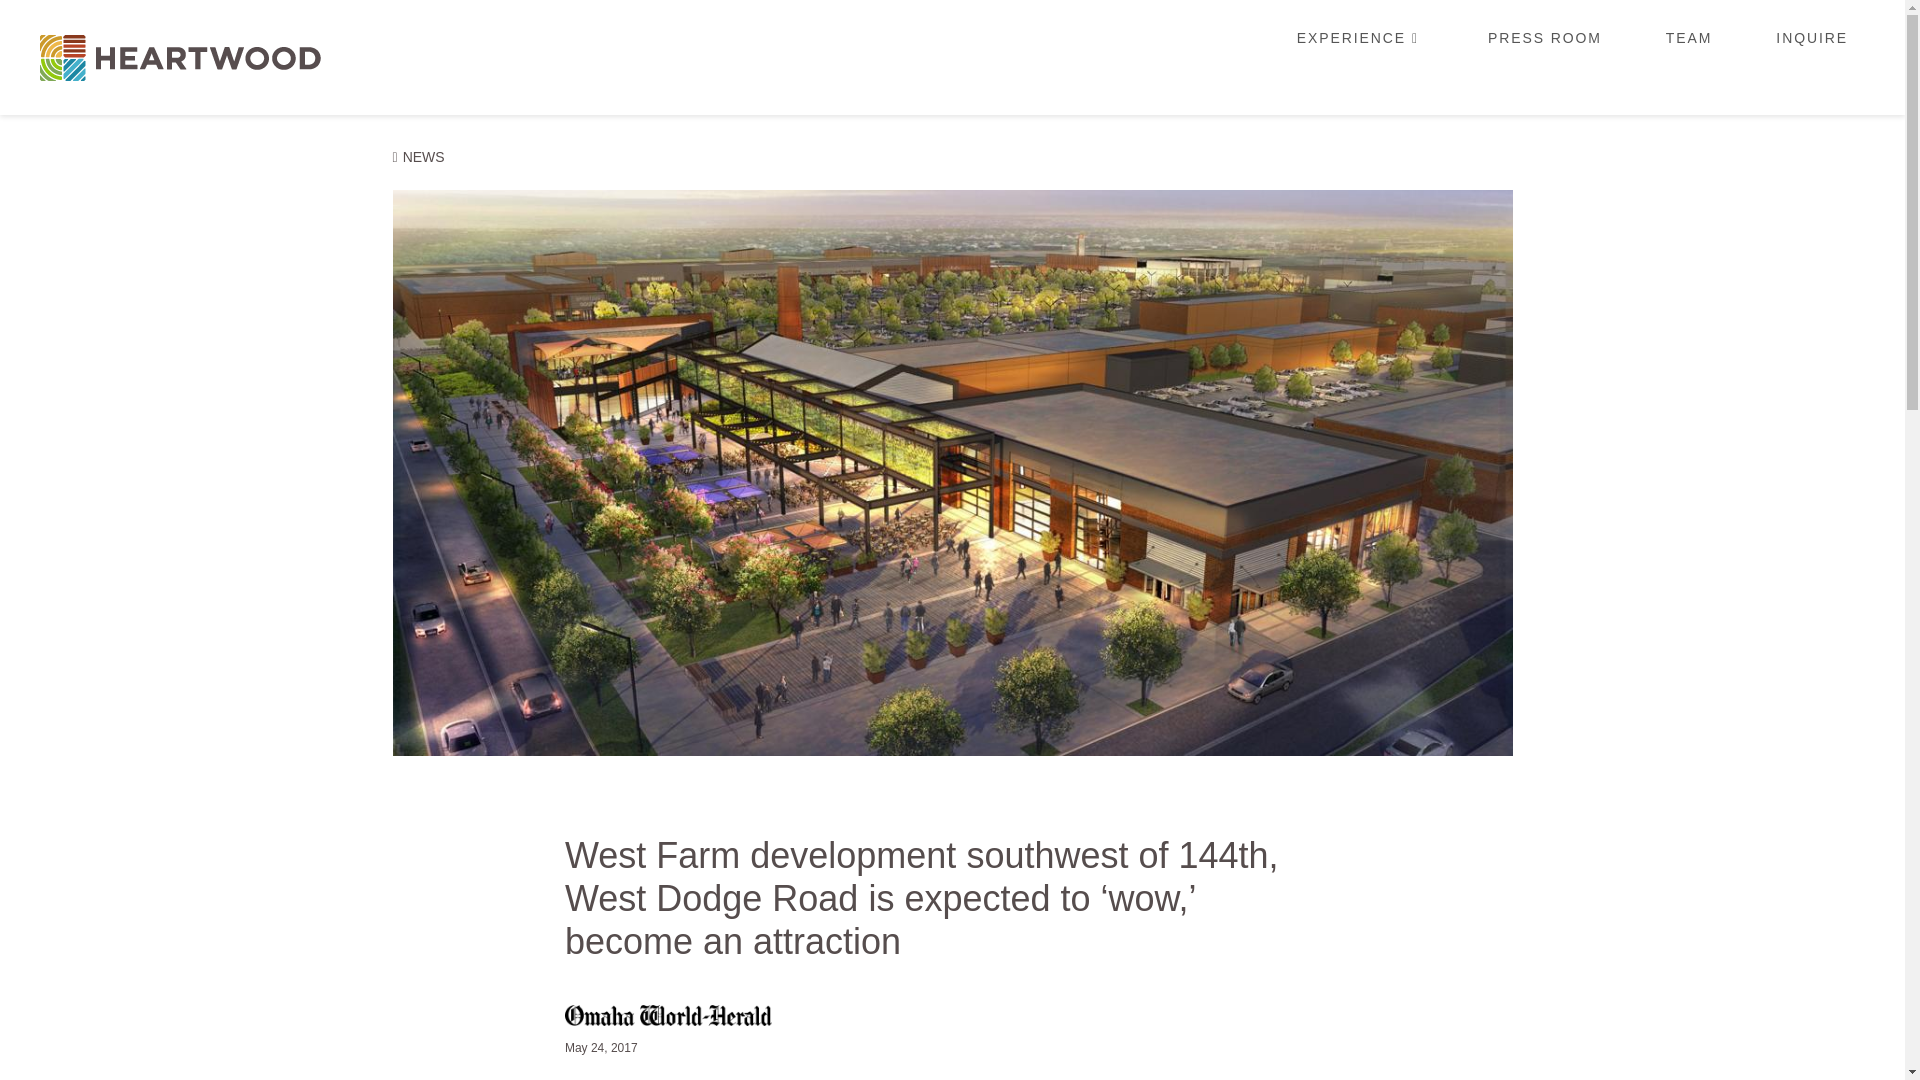  What do you see at coordinates (1360, 57) in the screenshot?
I see `EXPERIENCE` at bounding box center [1360, 57].